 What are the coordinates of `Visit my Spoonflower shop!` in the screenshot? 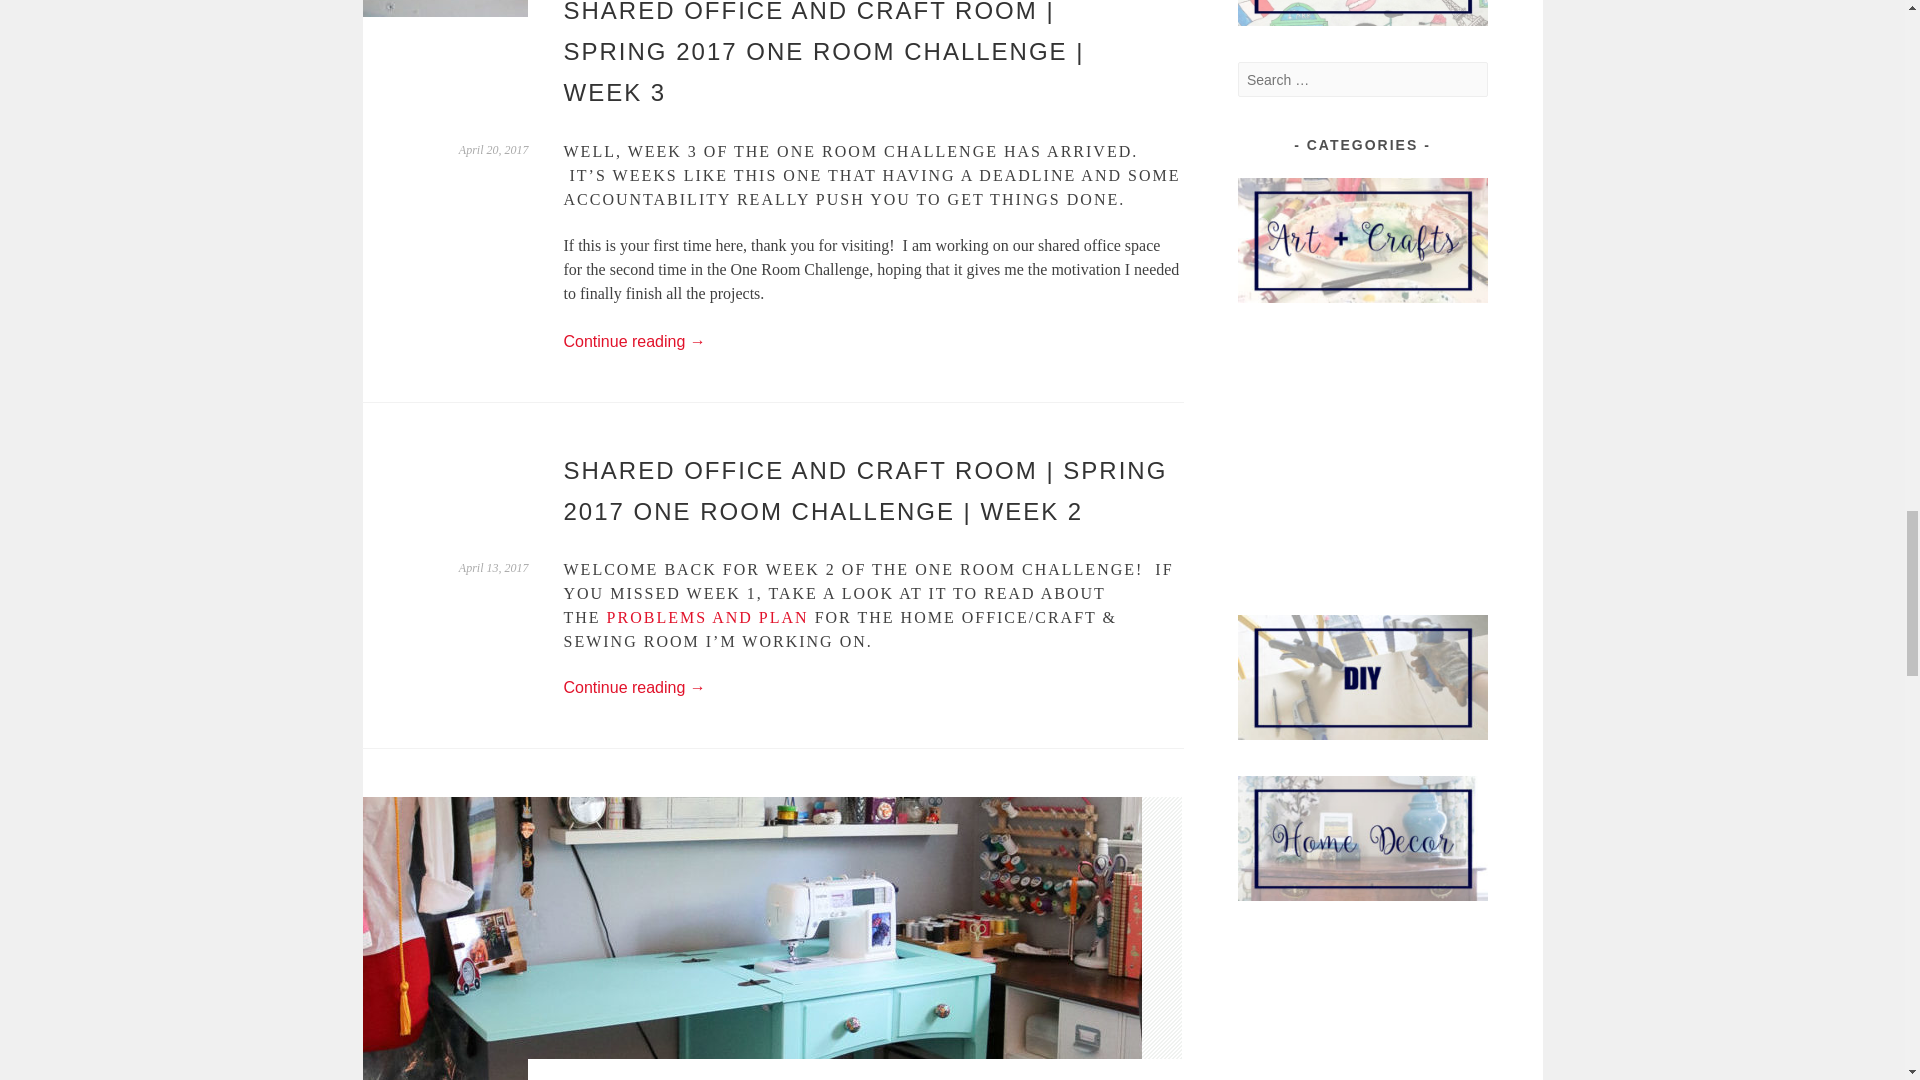 It's located at (1363, 12).